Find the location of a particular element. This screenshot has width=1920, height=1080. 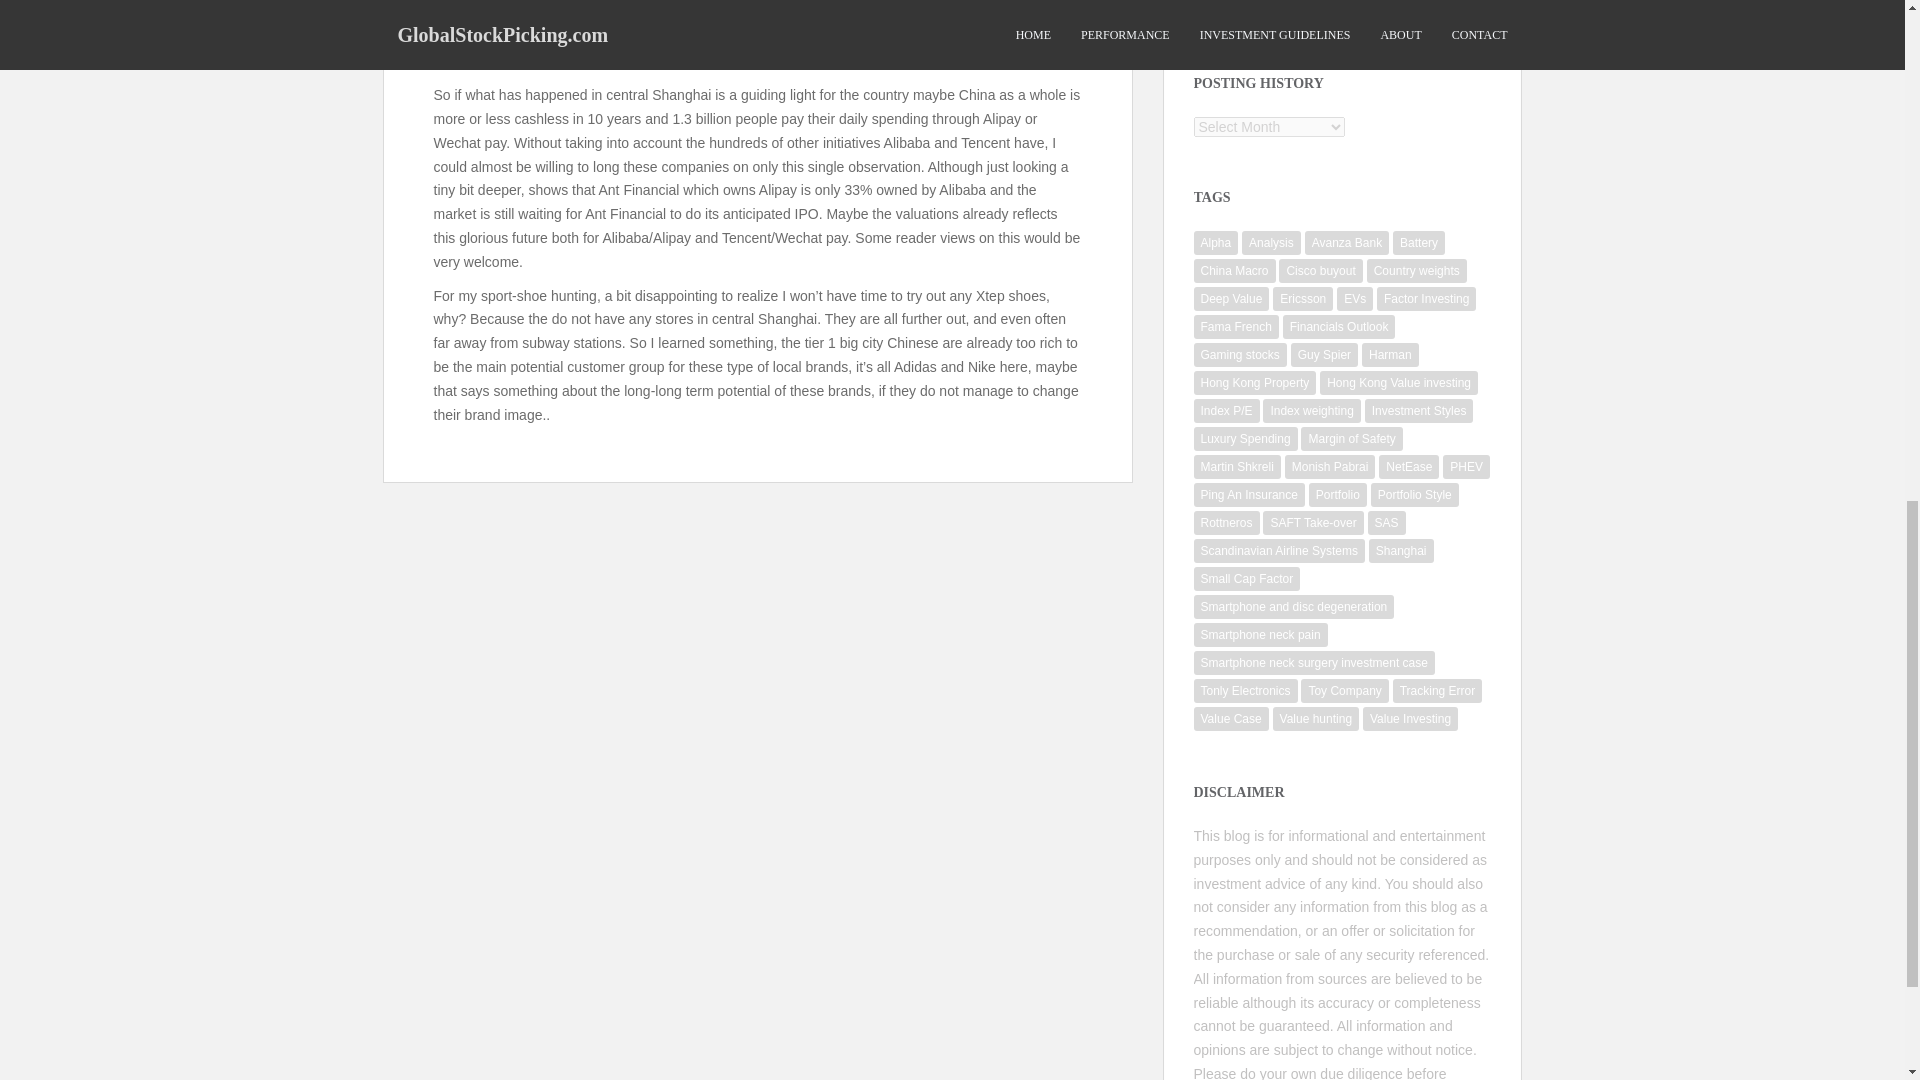

Factor Investing is located at coordinates (1426, 299).